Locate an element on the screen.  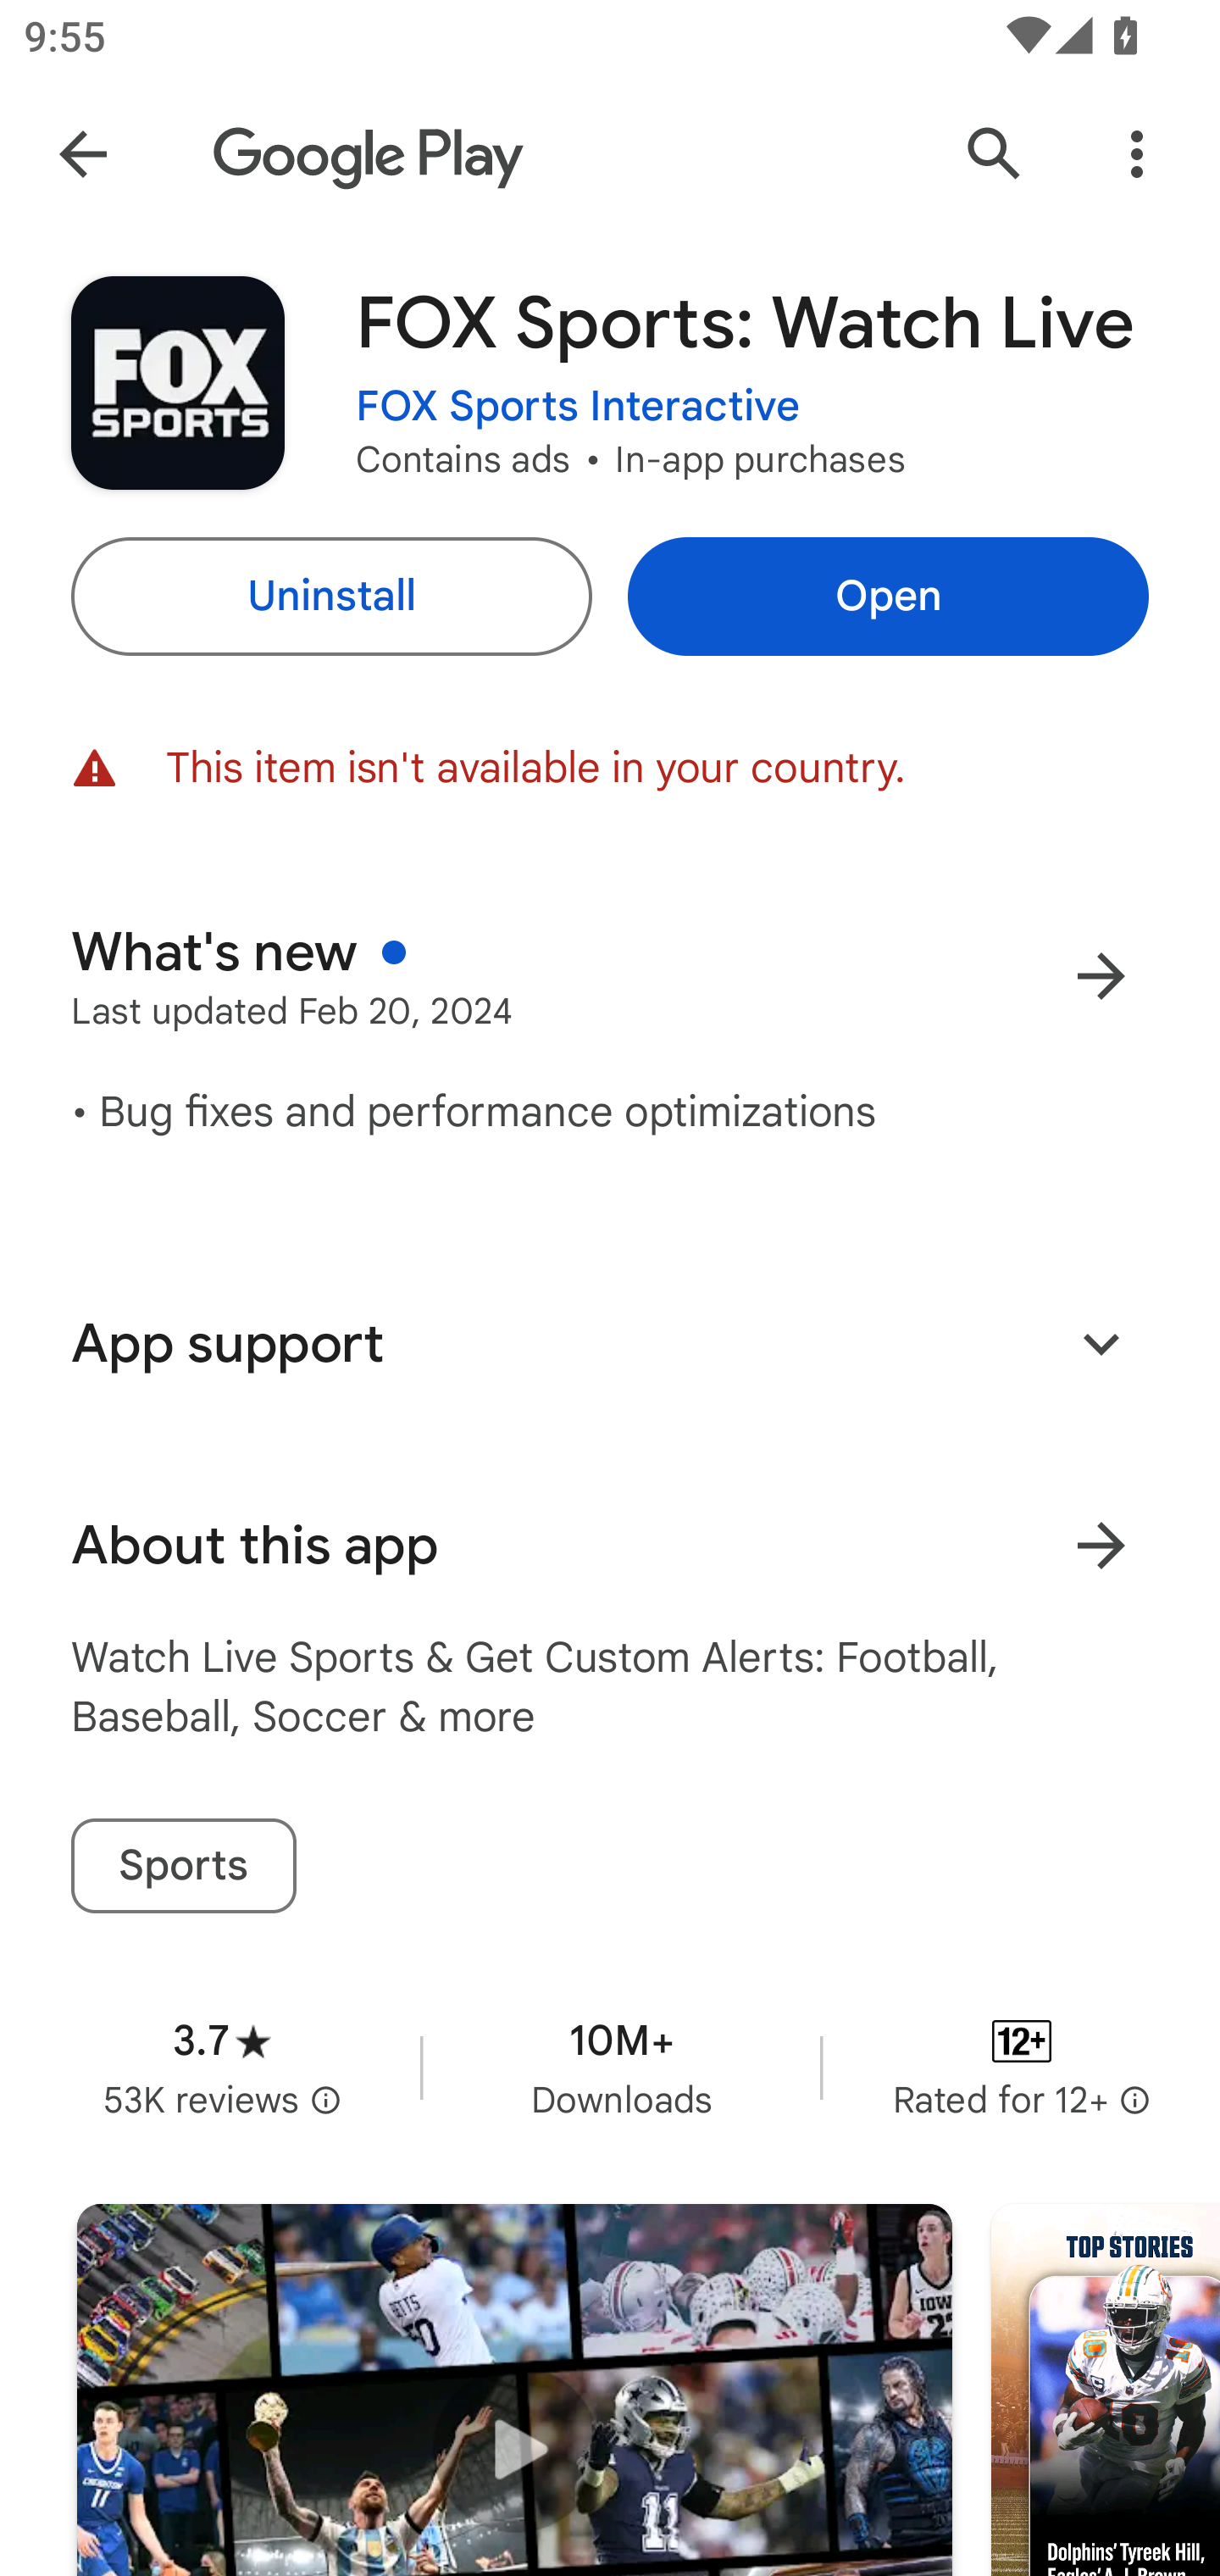
App support Expand is located at coordinates (610, 1343).